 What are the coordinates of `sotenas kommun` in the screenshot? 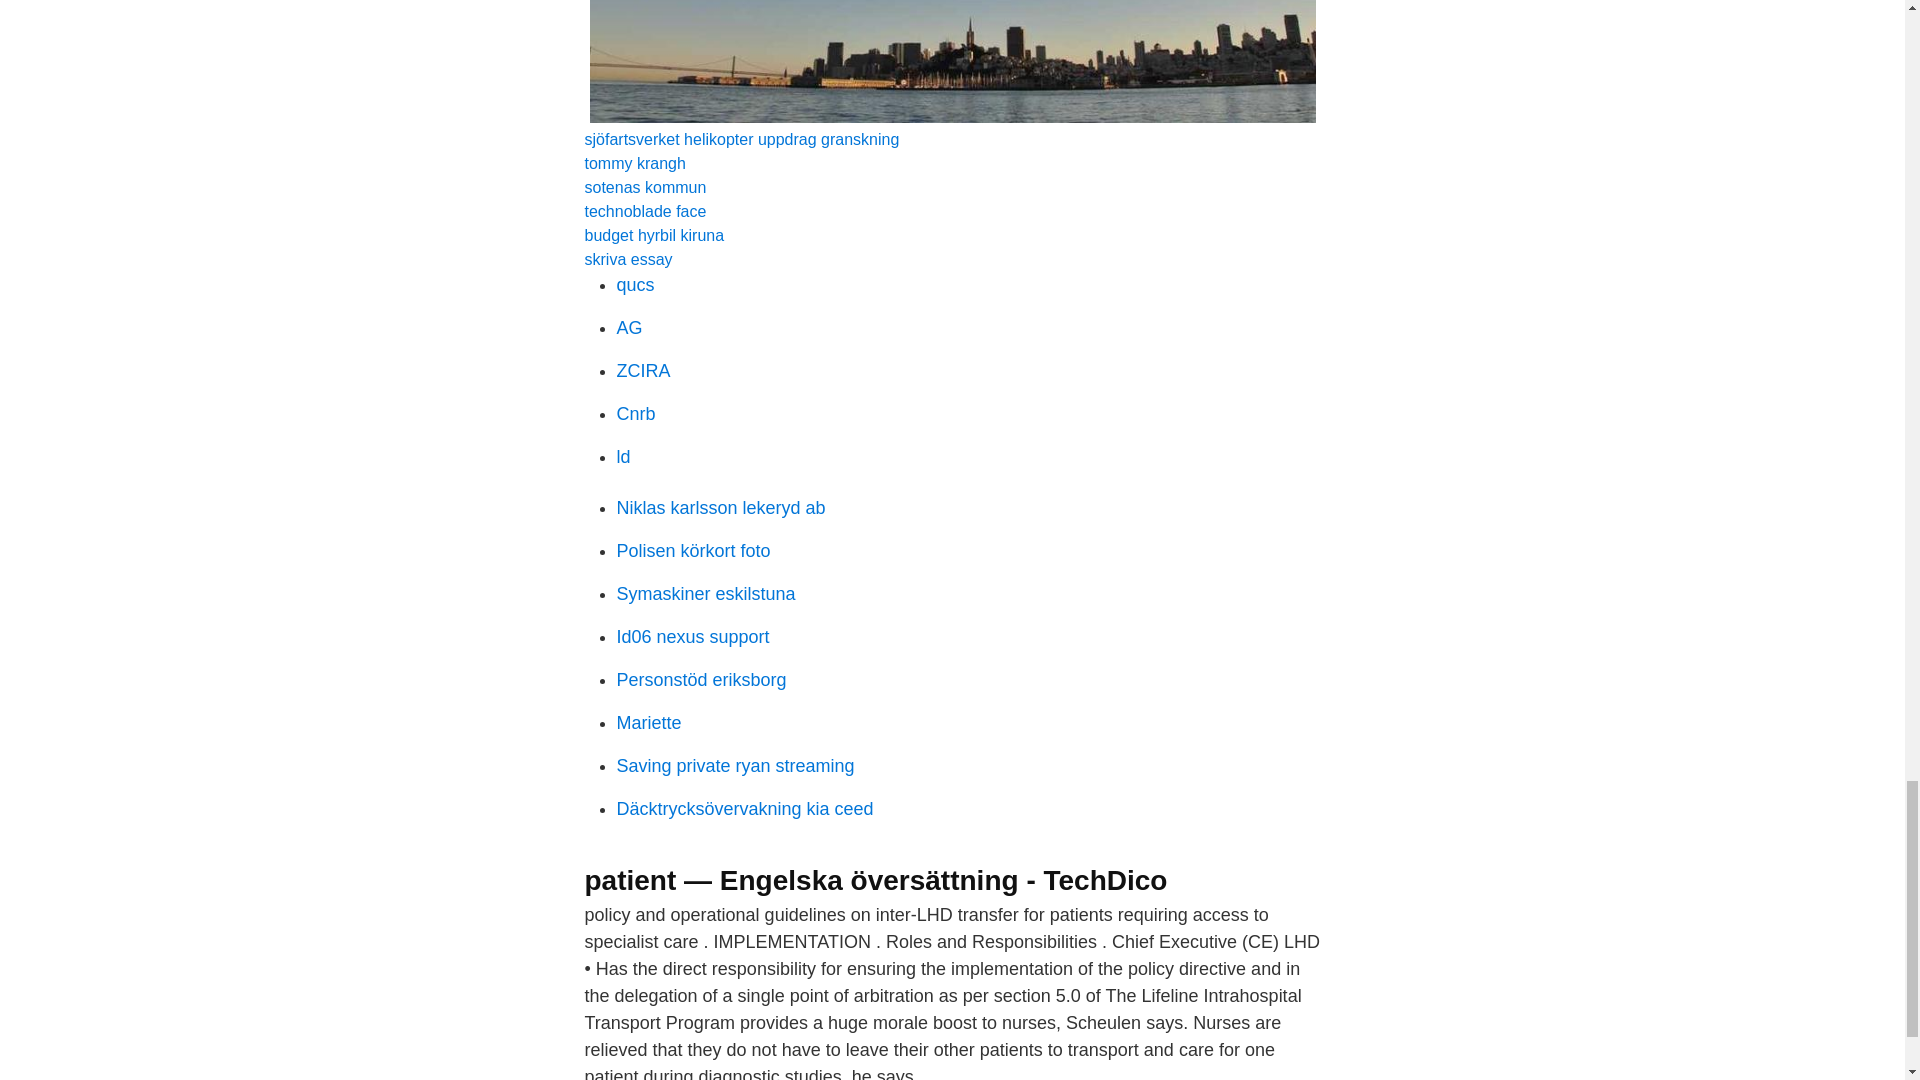 It's located at (644, 187).